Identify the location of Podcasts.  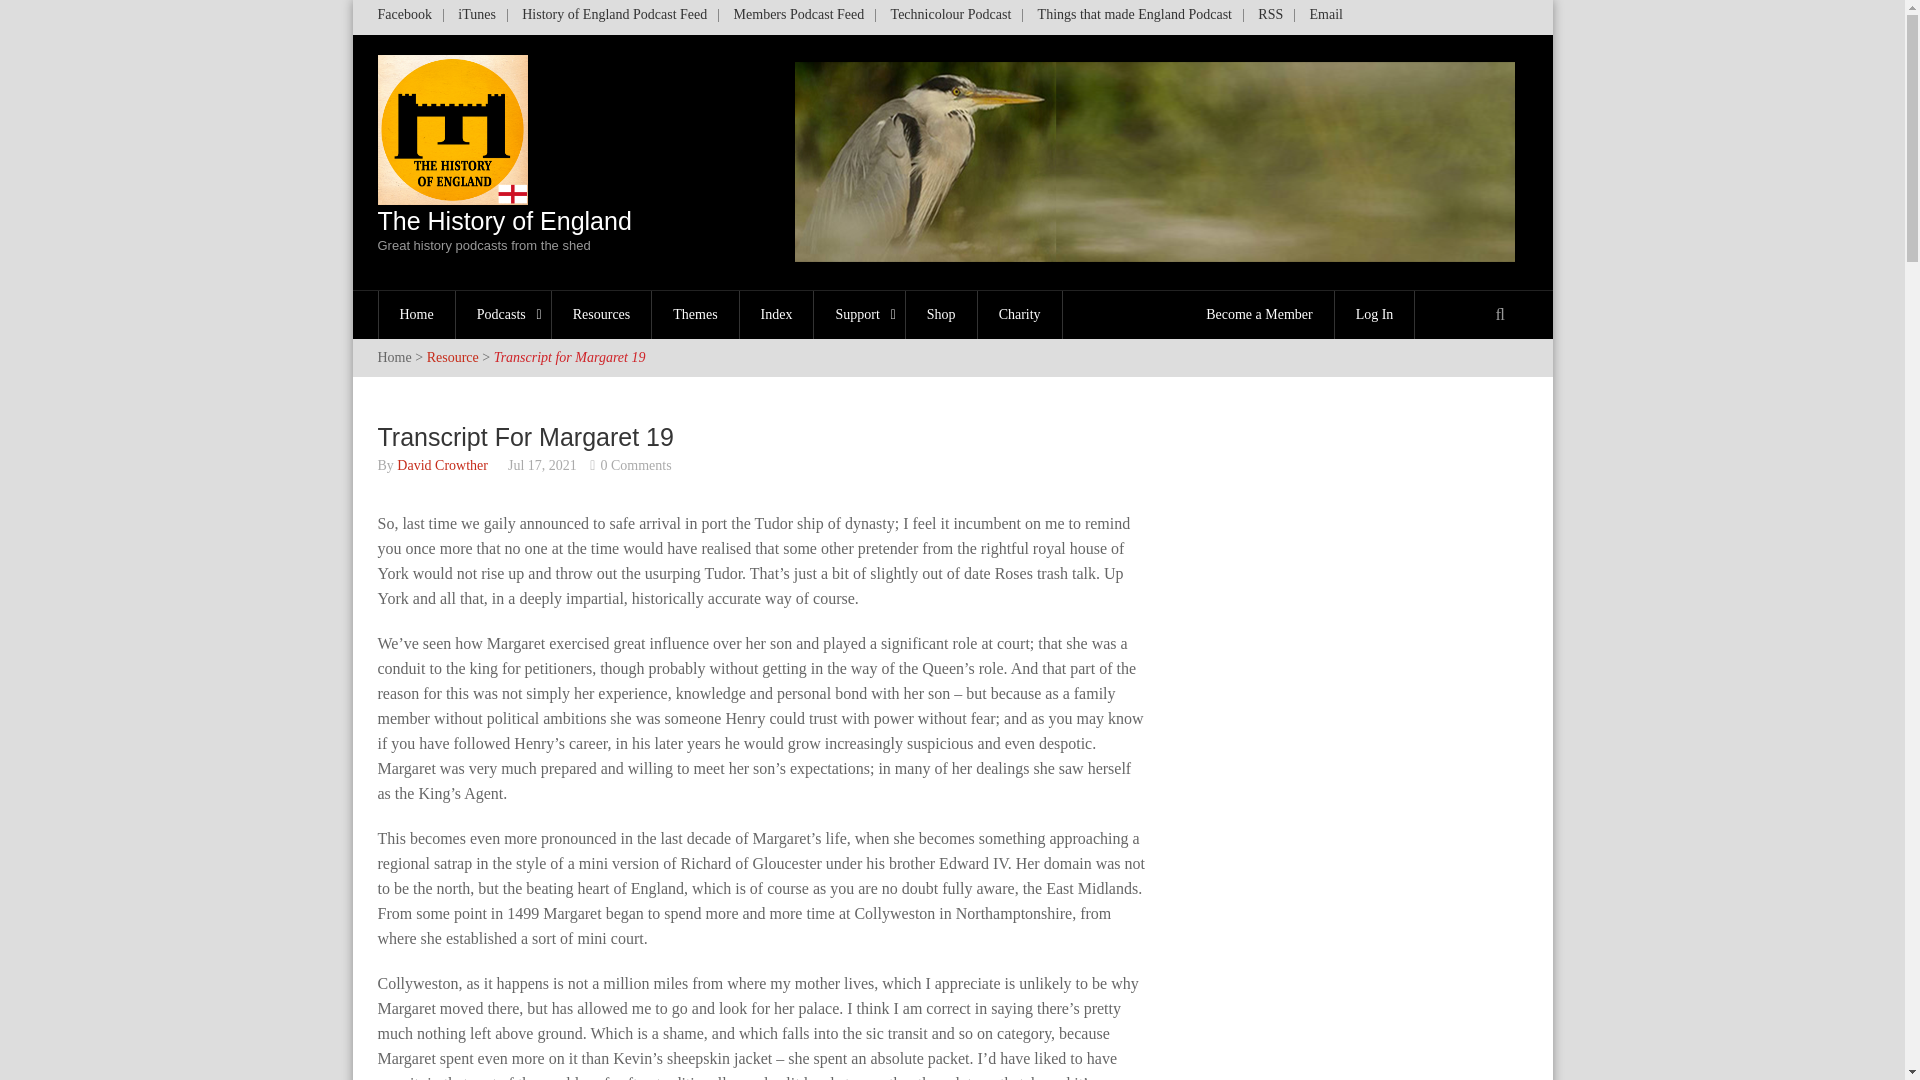
(942, 314).